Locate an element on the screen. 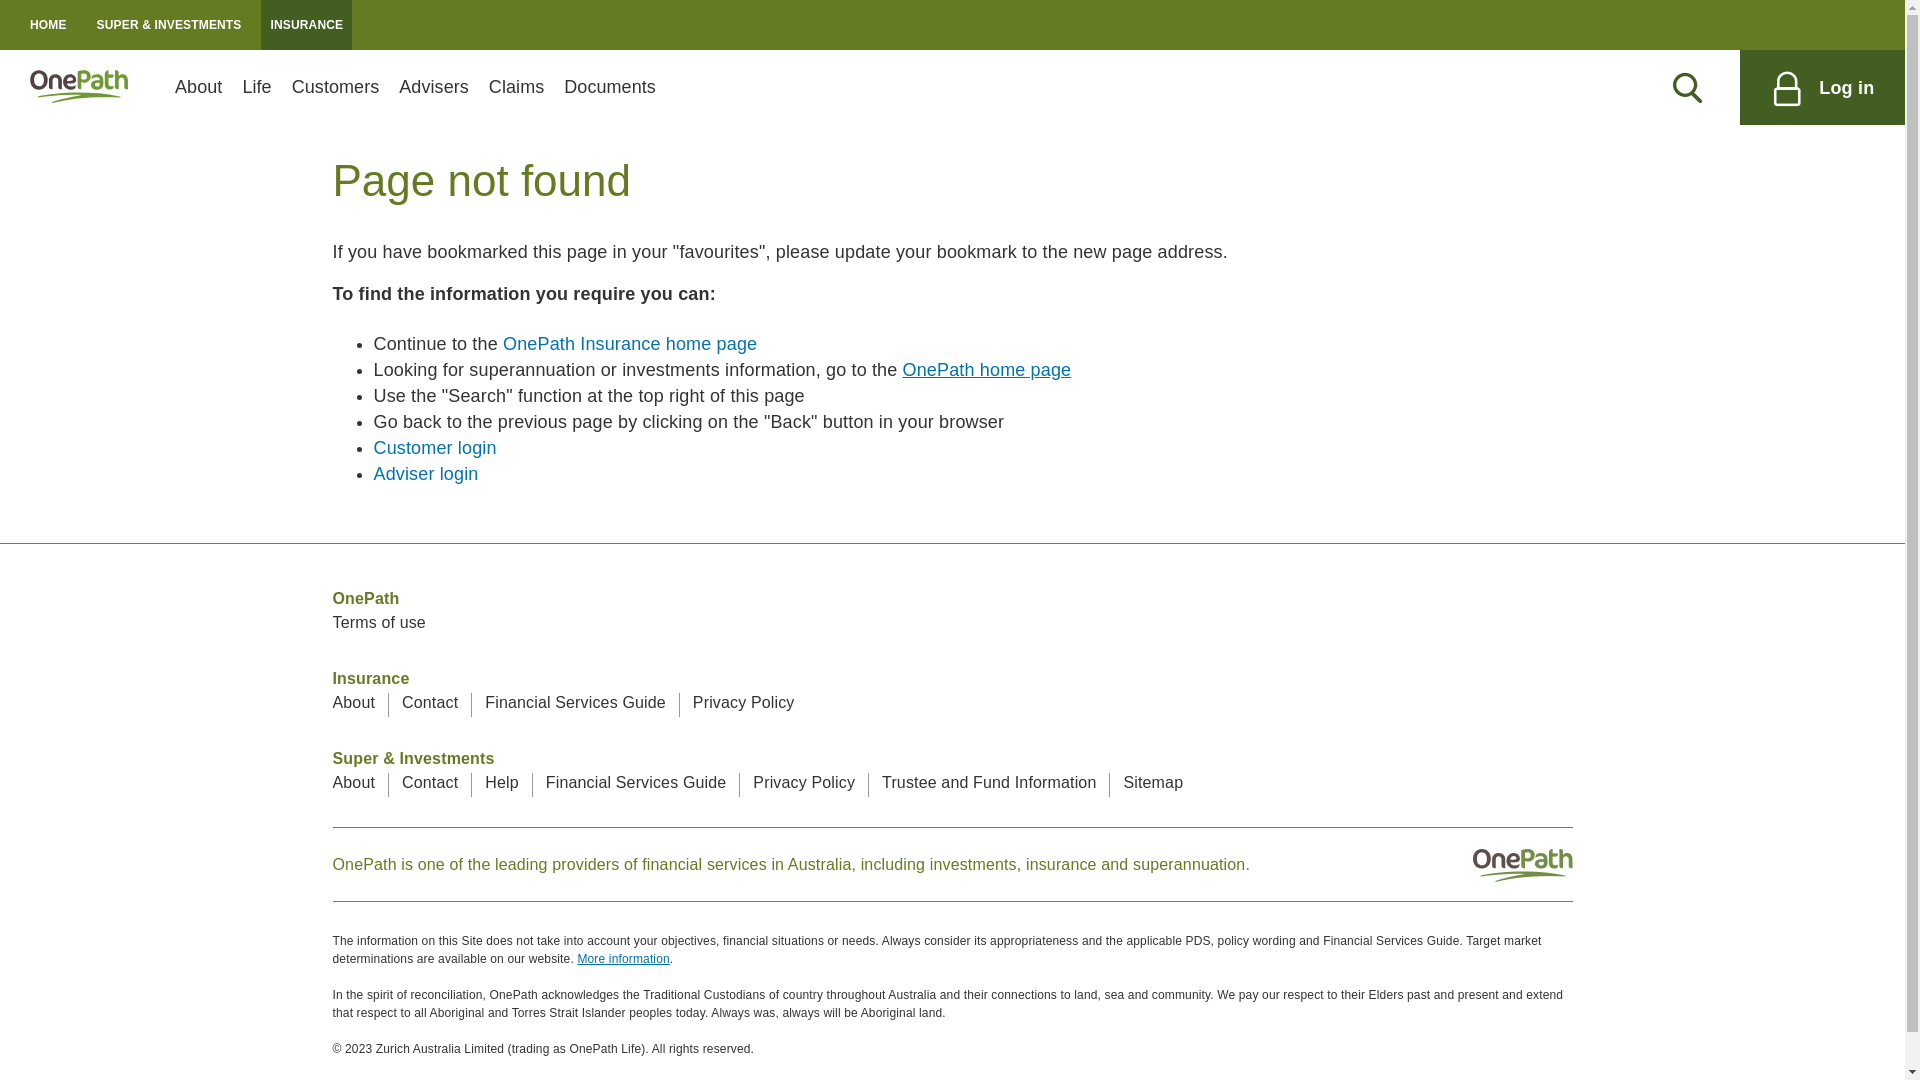  More information is located at coordinates (623, 959).